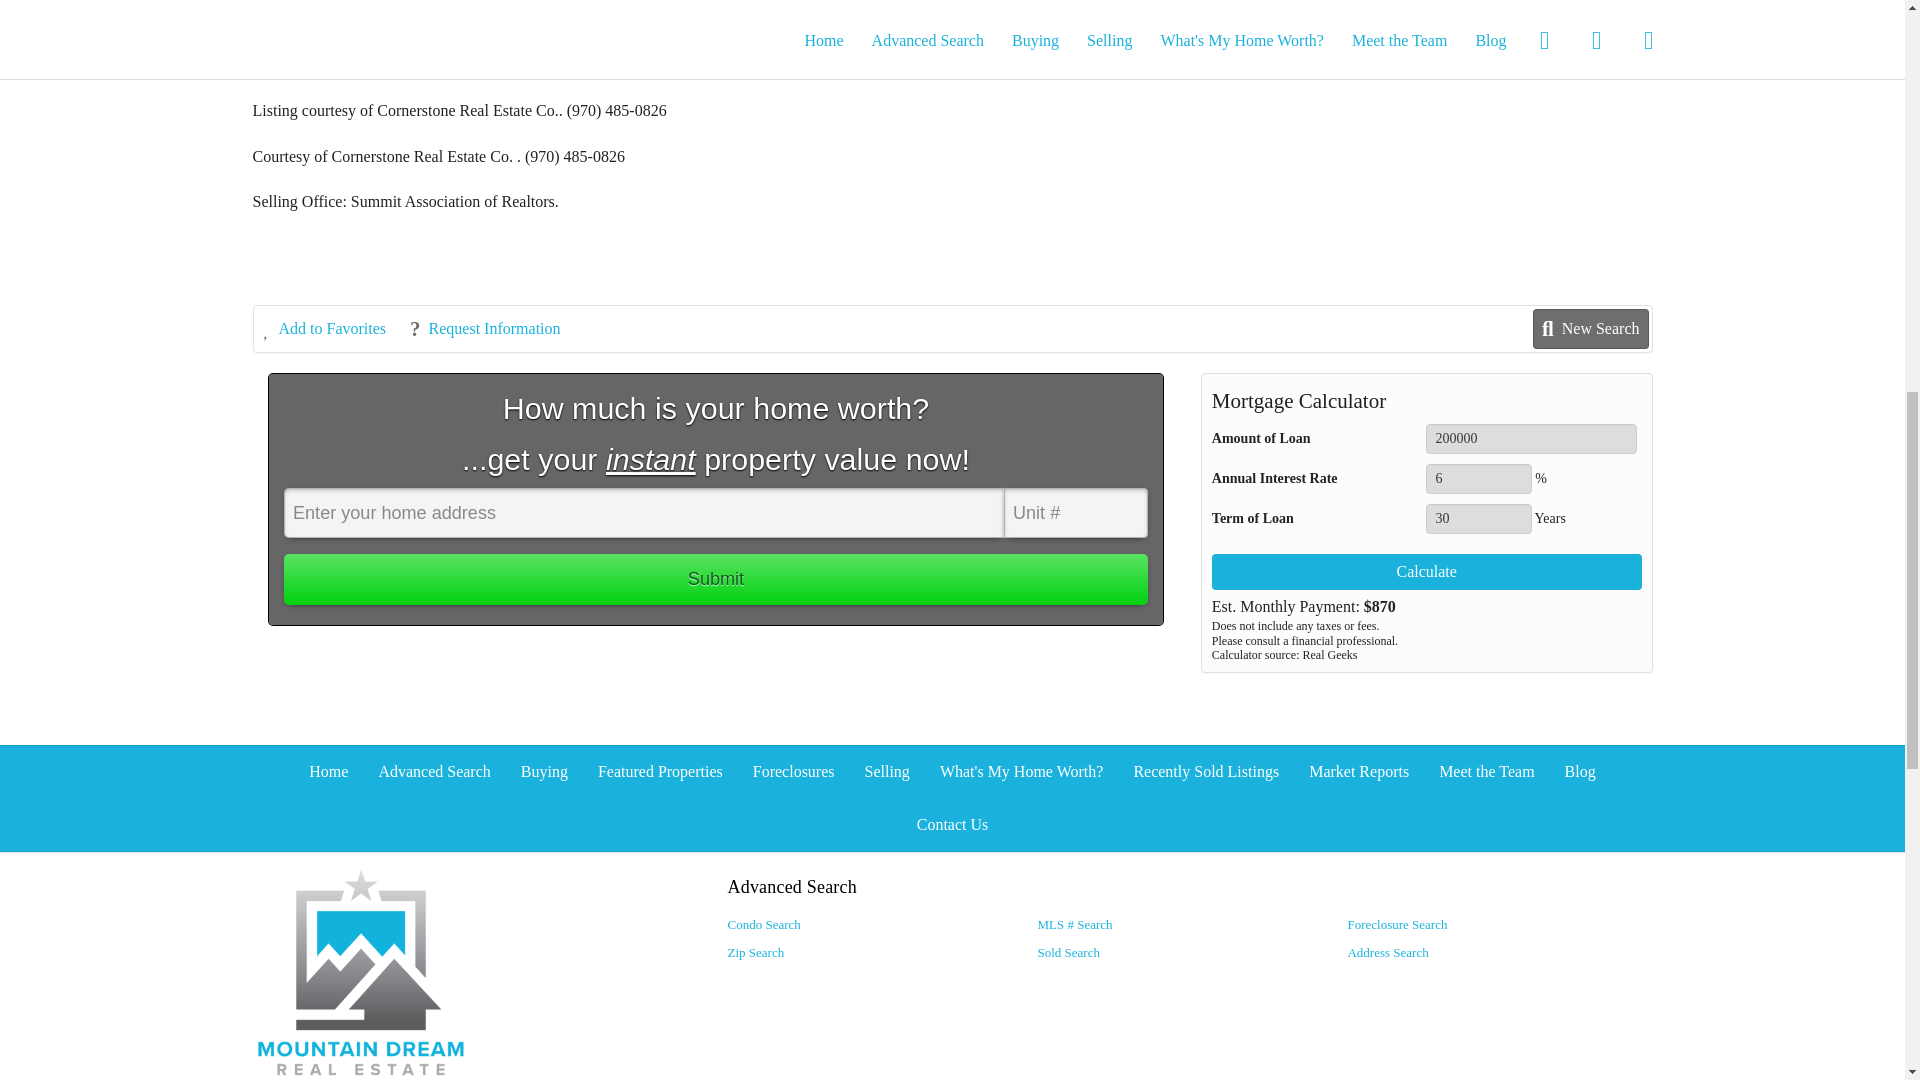 This screenshot has height=1080, width=1920. I want to click on 6, so click(1478, 478).